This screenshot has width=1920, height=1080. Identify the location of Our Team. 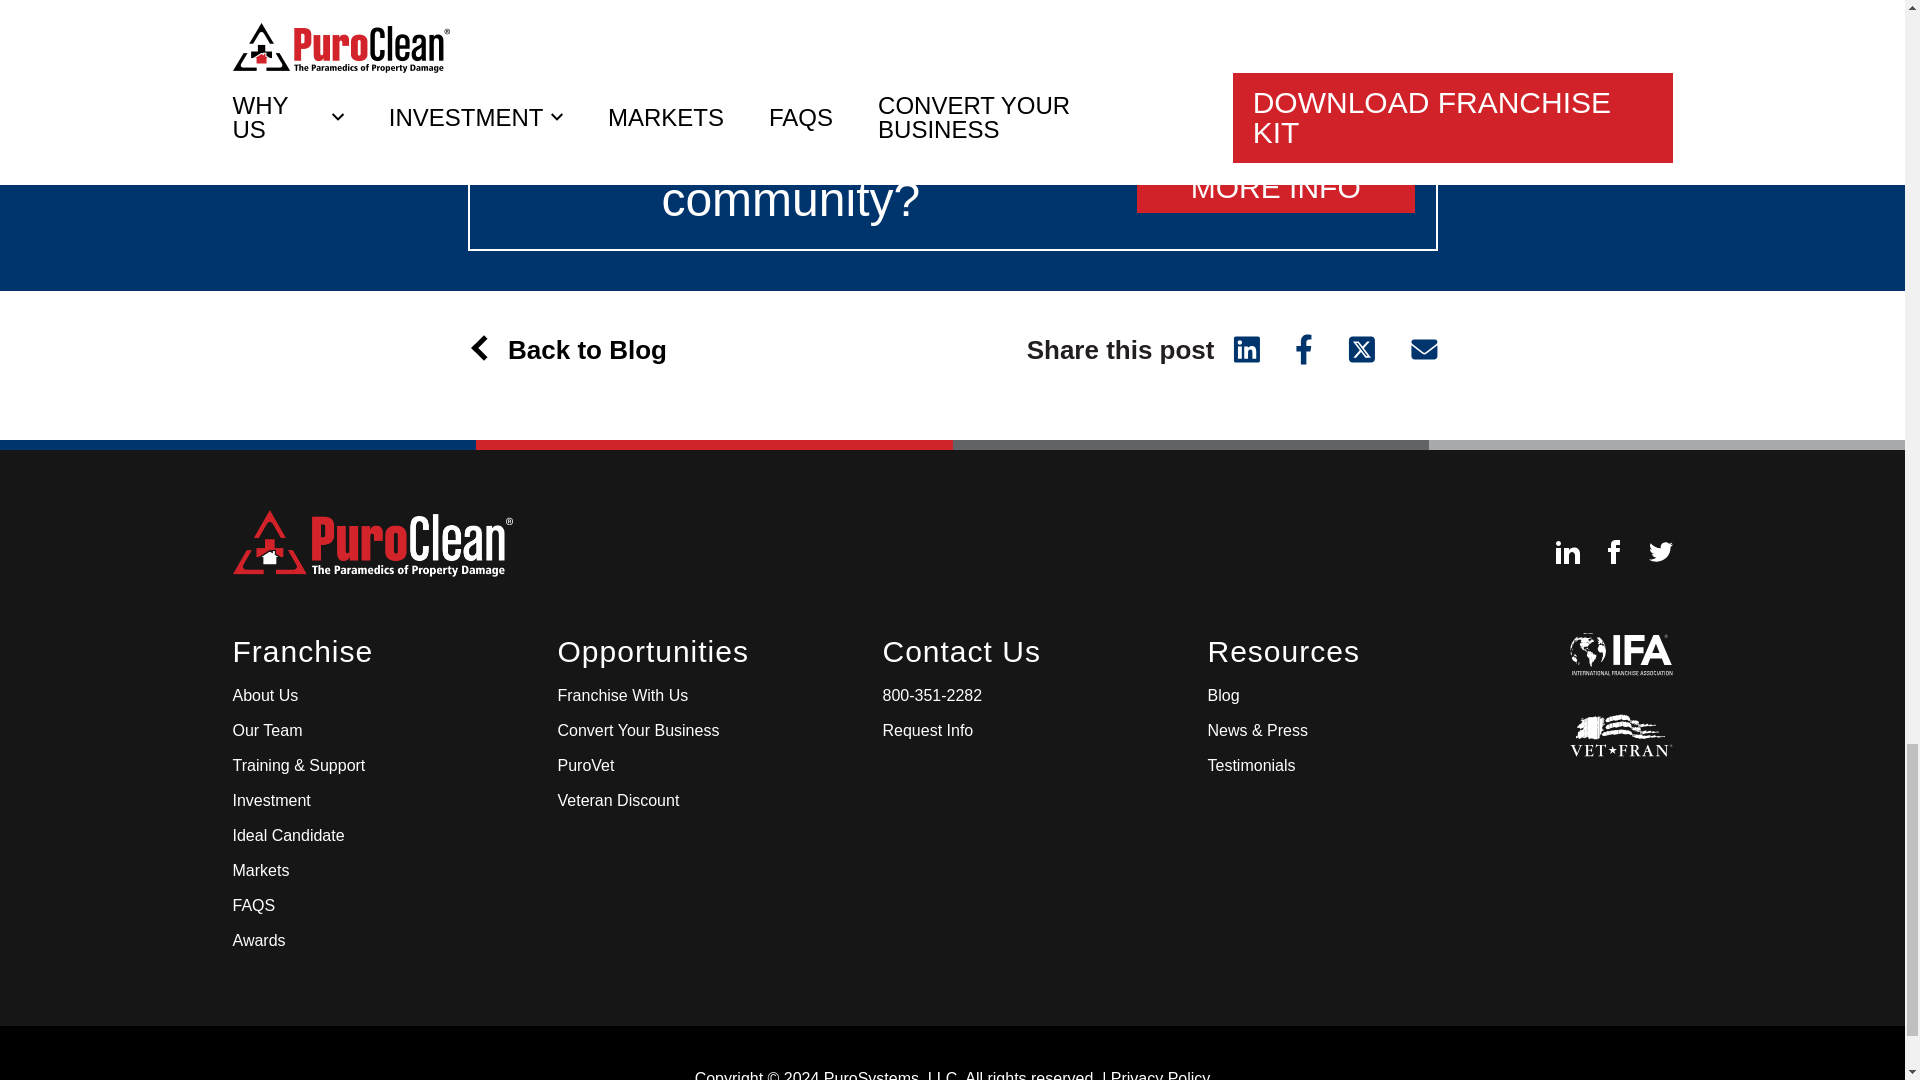
(266, 730).